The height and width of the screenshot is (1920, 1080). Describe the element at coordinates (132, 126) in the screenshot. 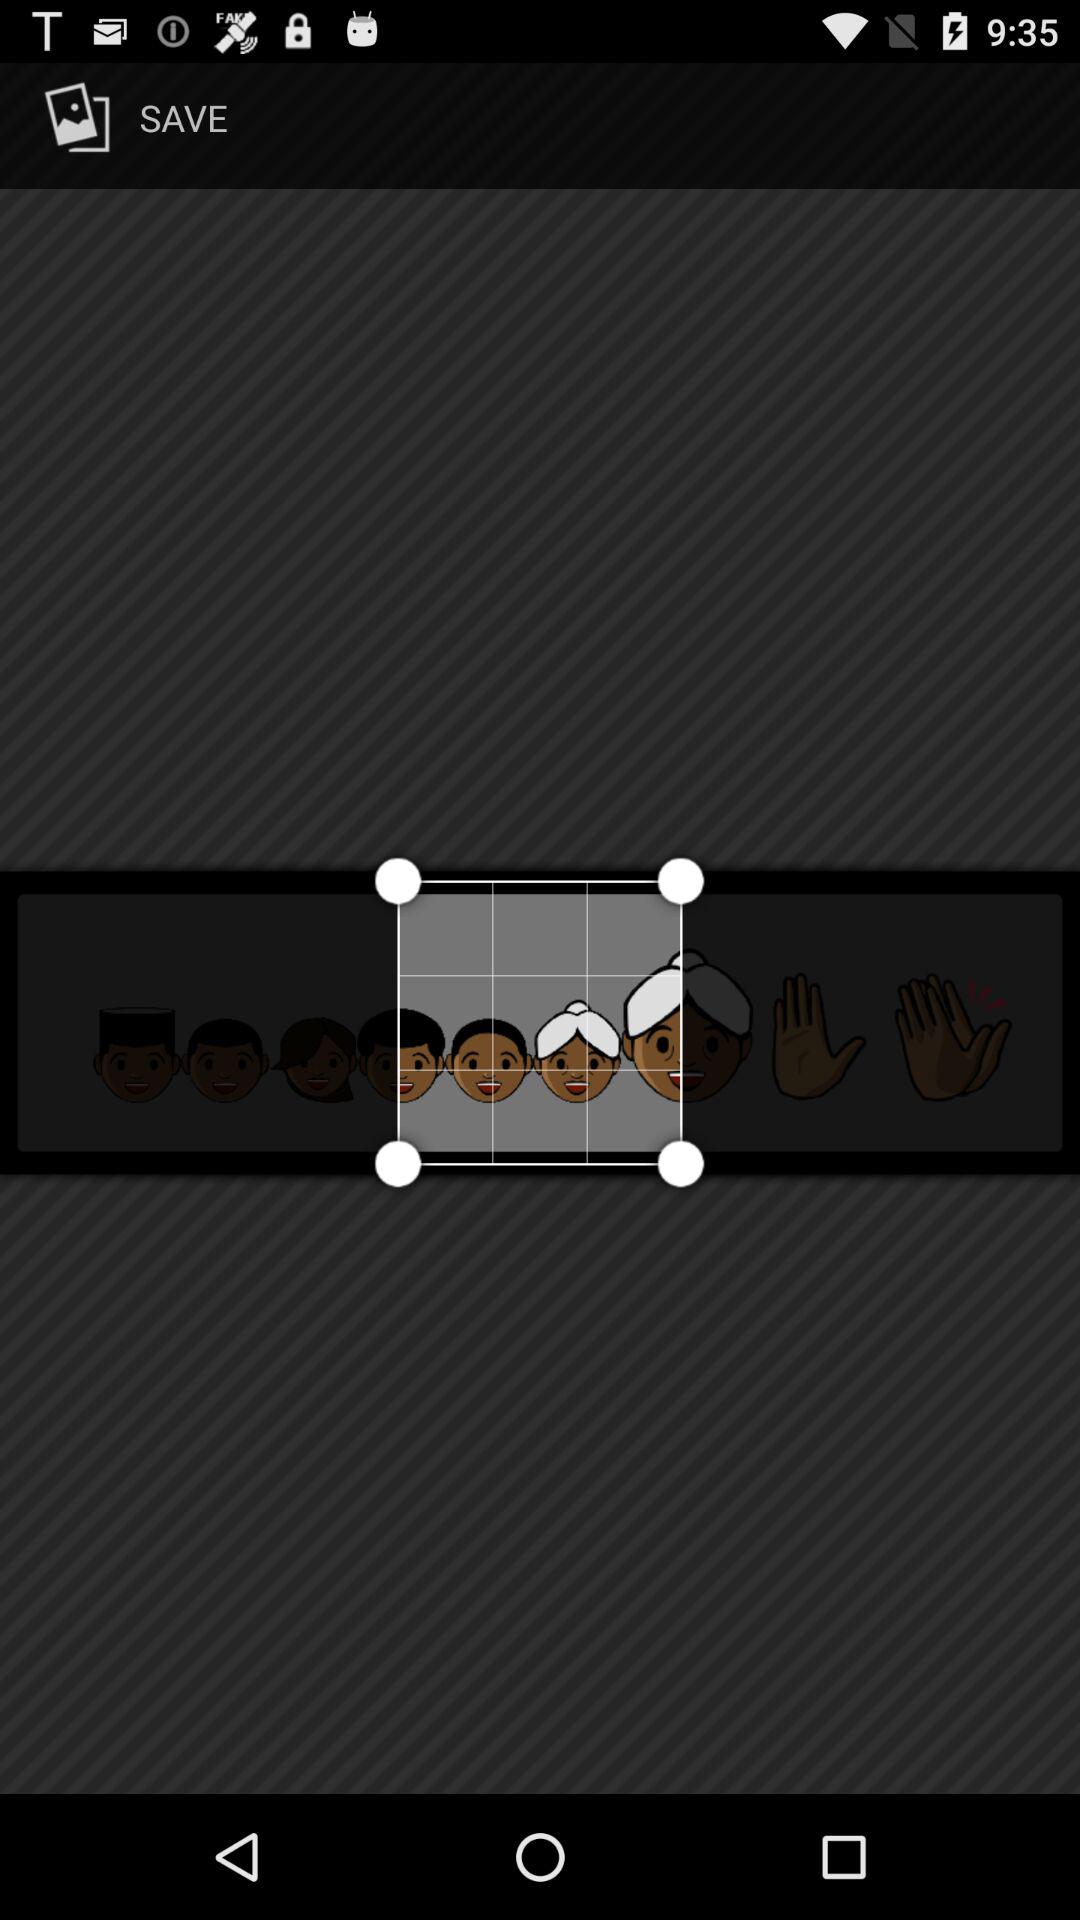

I see `scroll to save item` at that location.